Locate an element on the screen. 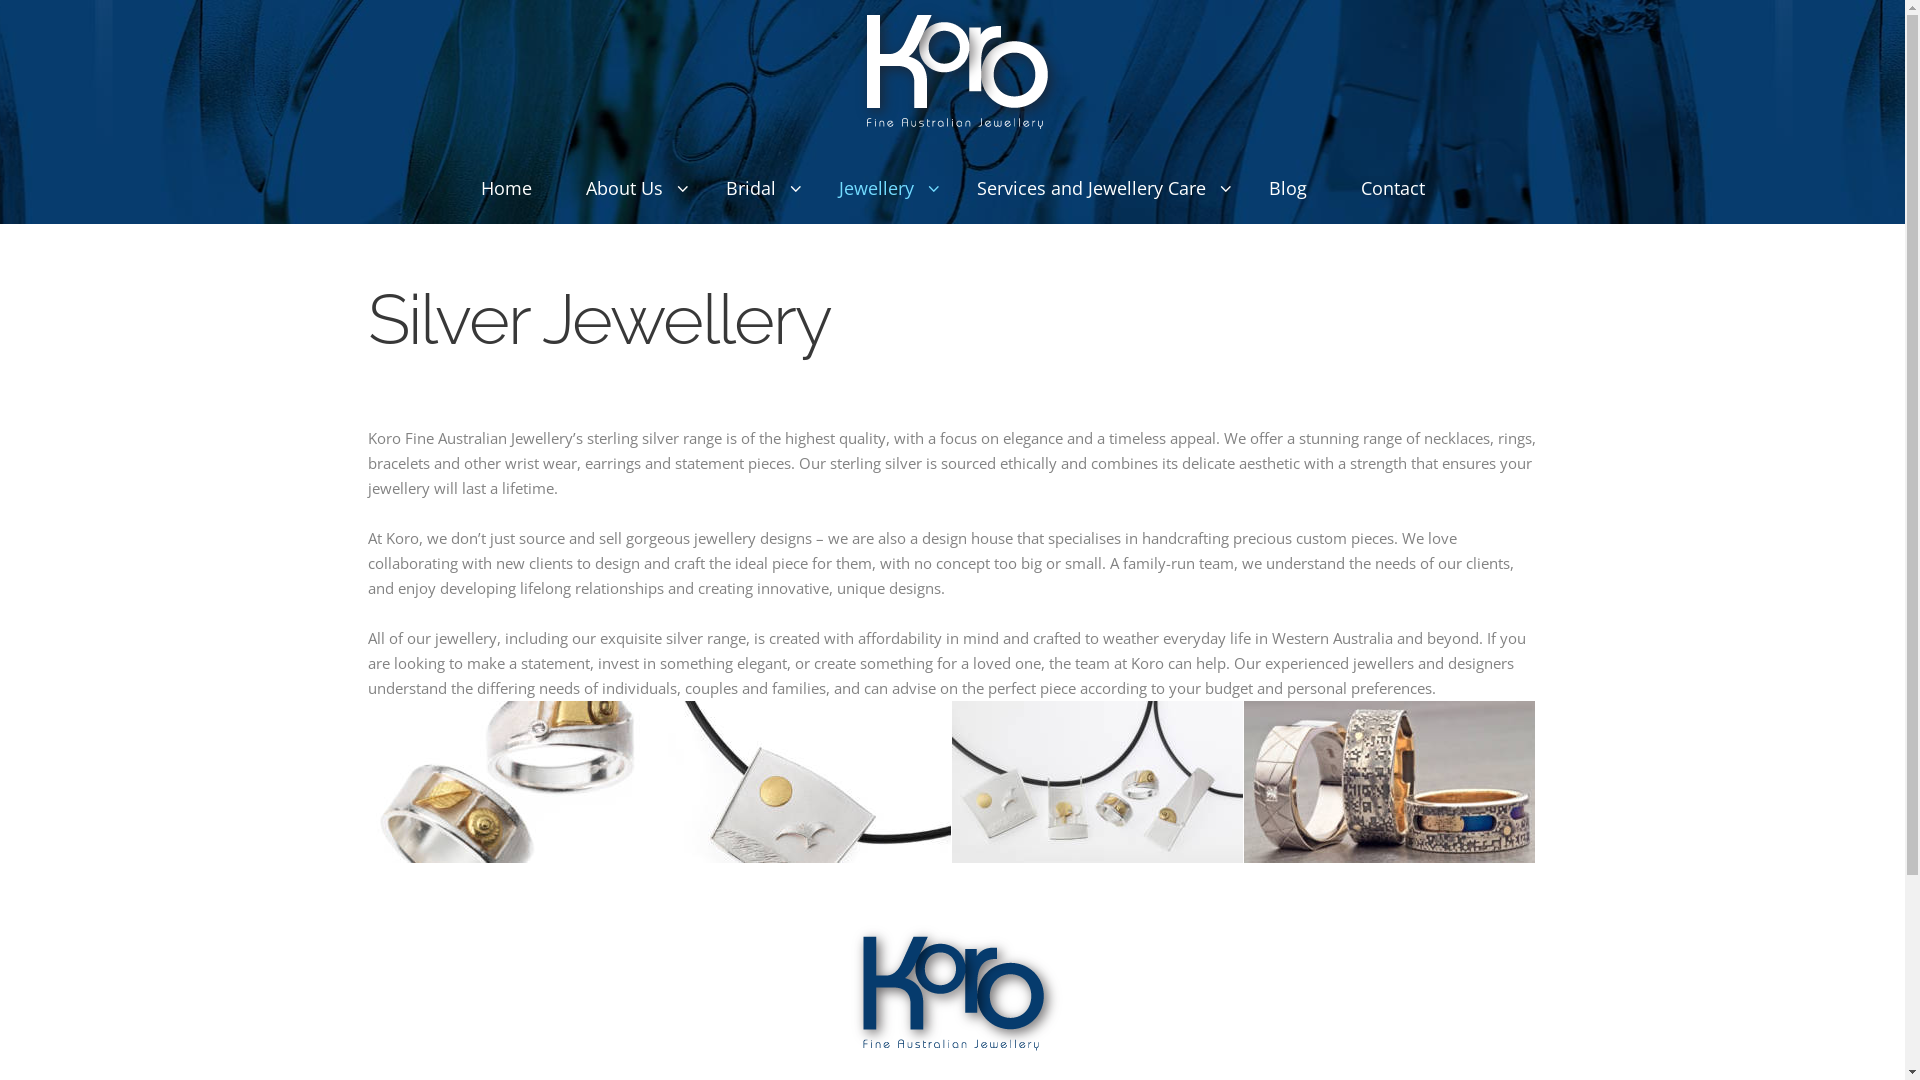 This screenshot has width=1920, height=1080. Services and Jewellery Care is located at coordinates (1096, 188).